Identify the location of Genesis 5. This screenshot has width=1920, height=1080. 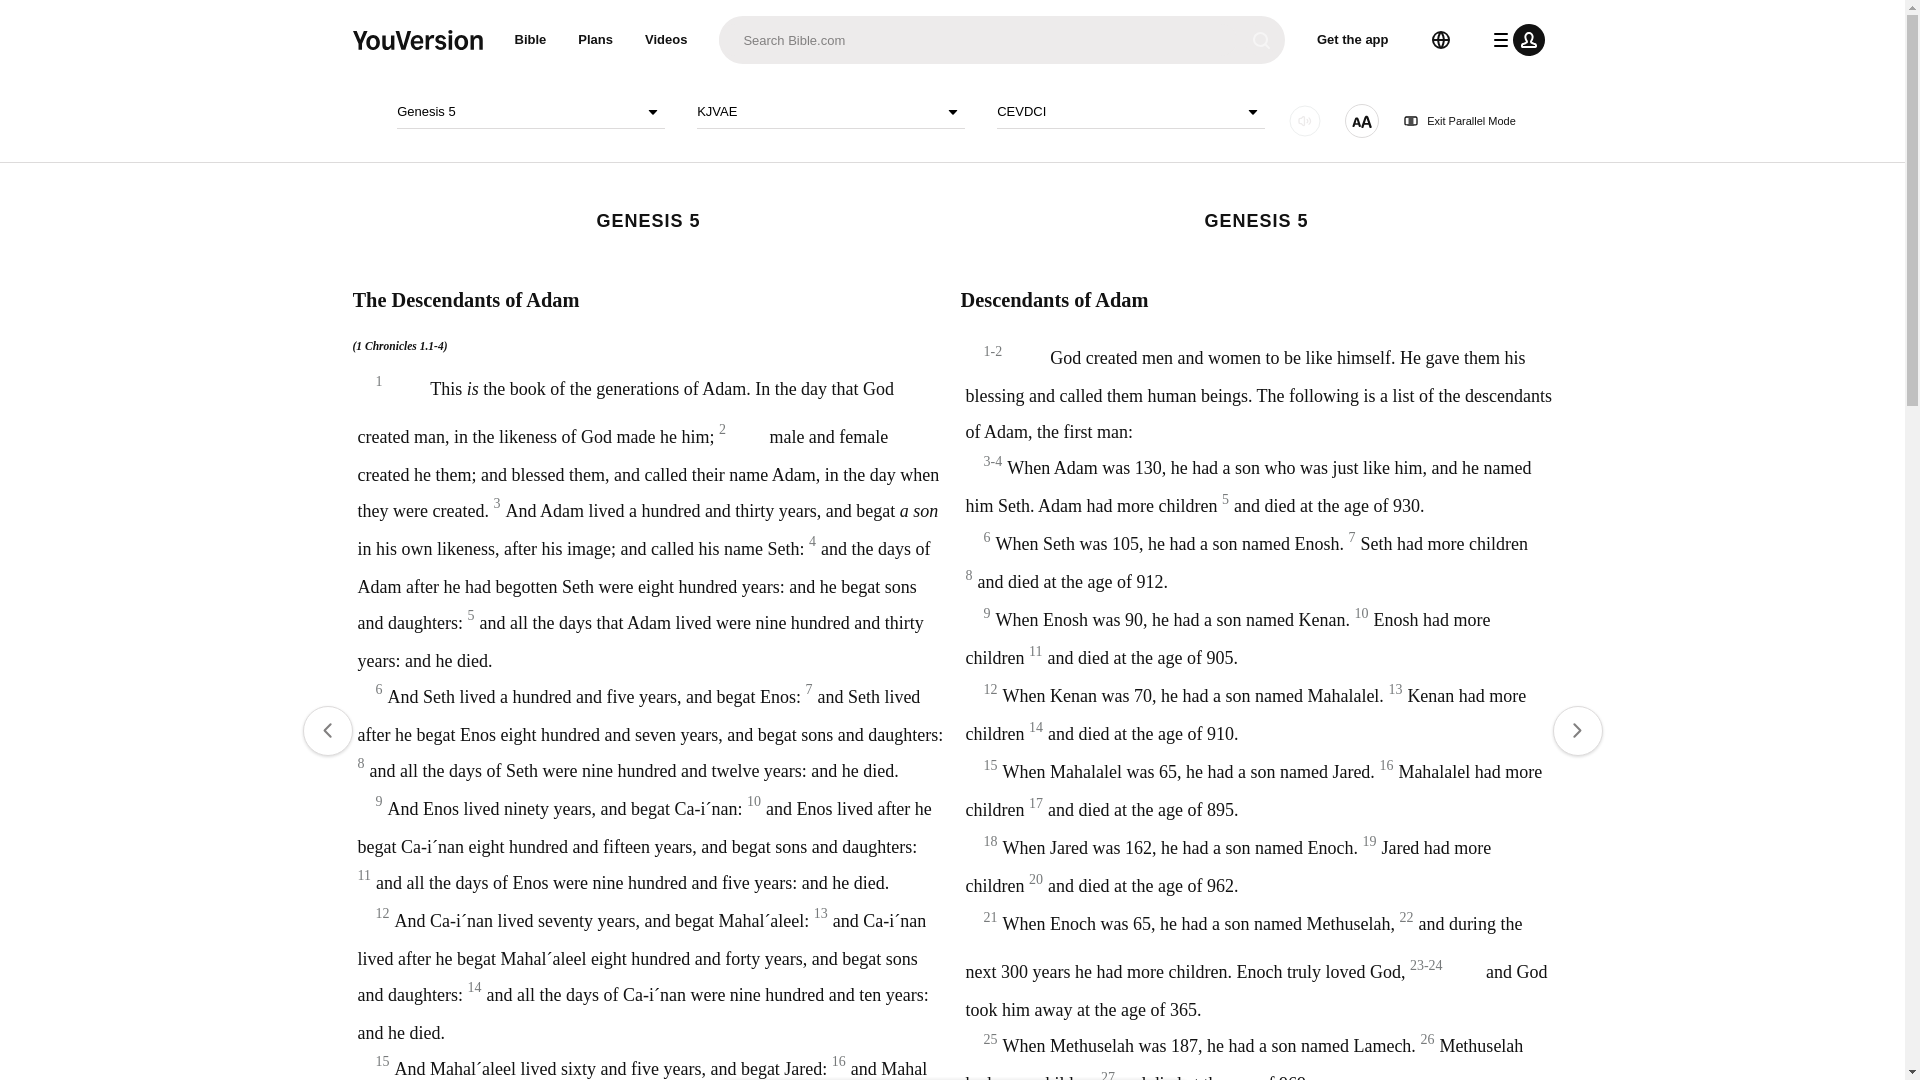
(530, 112).